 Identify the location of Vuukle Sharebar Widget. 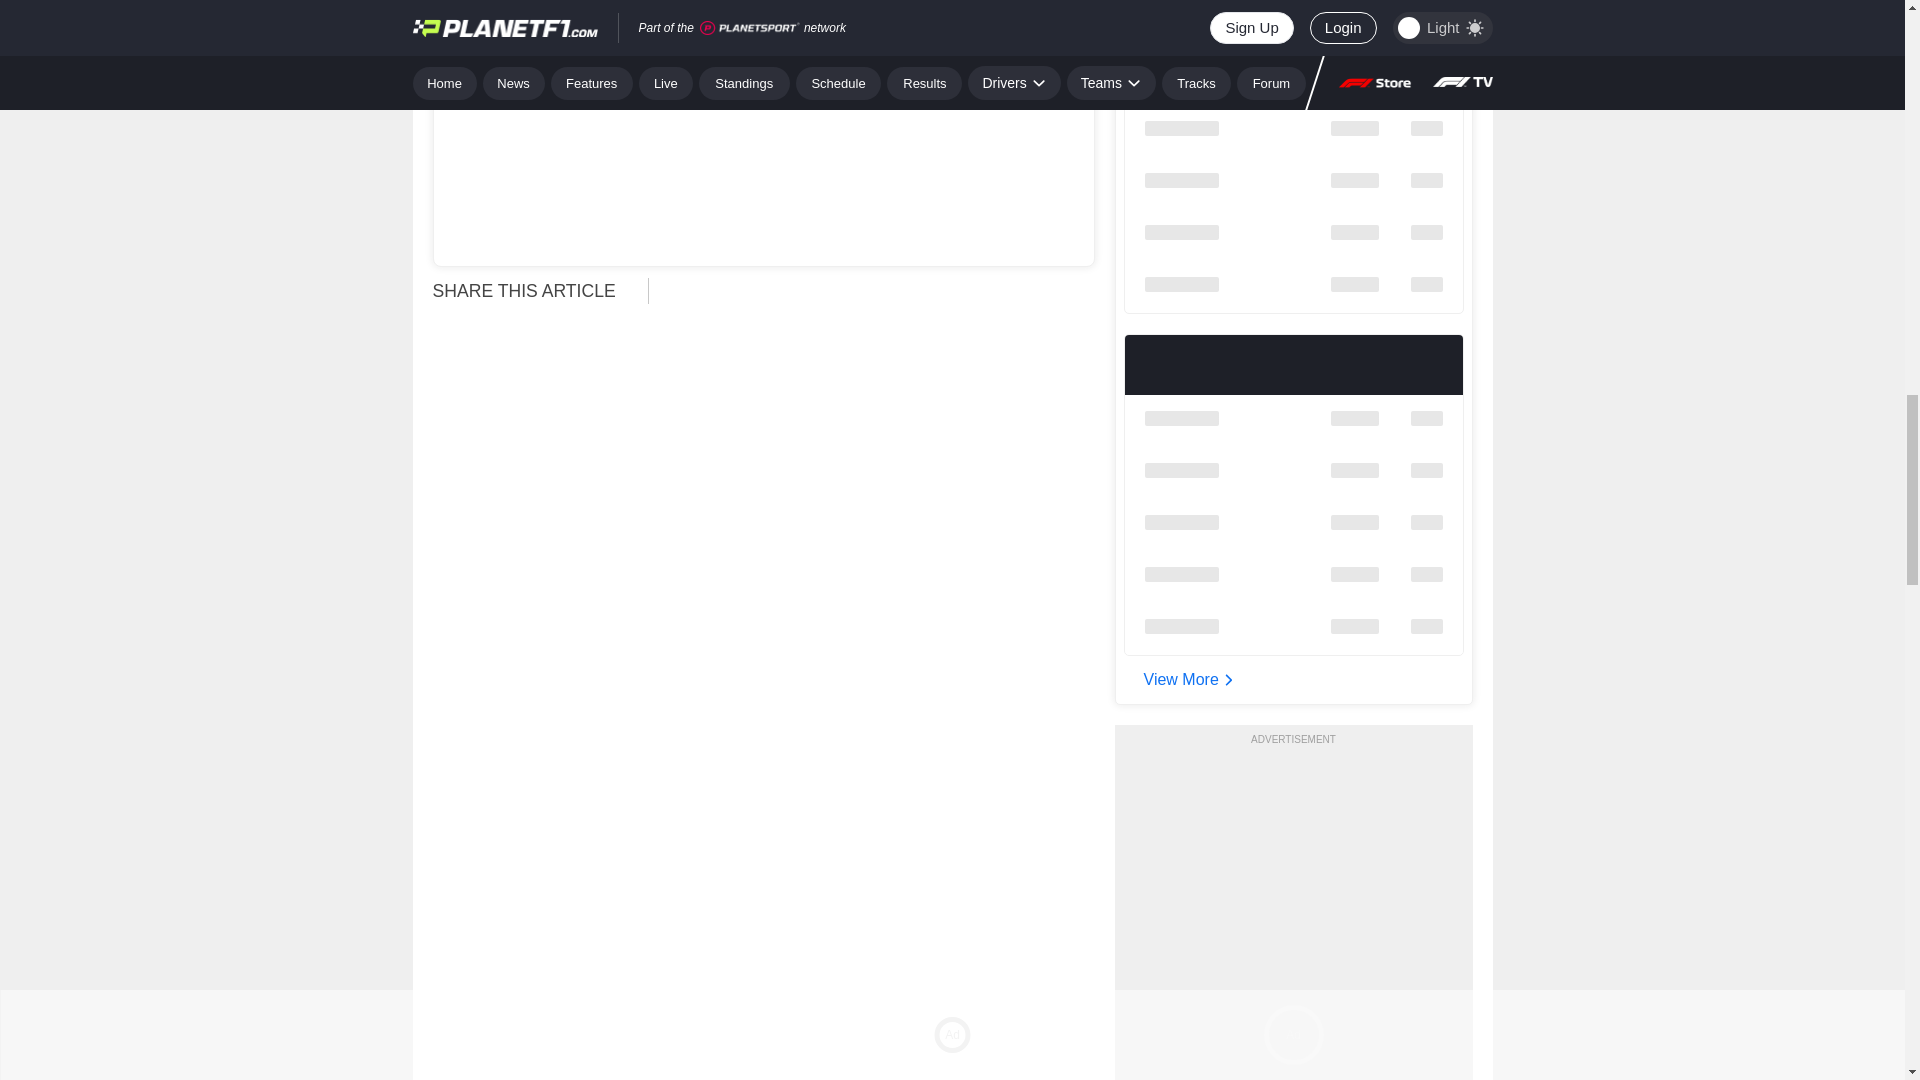
(879, 289).